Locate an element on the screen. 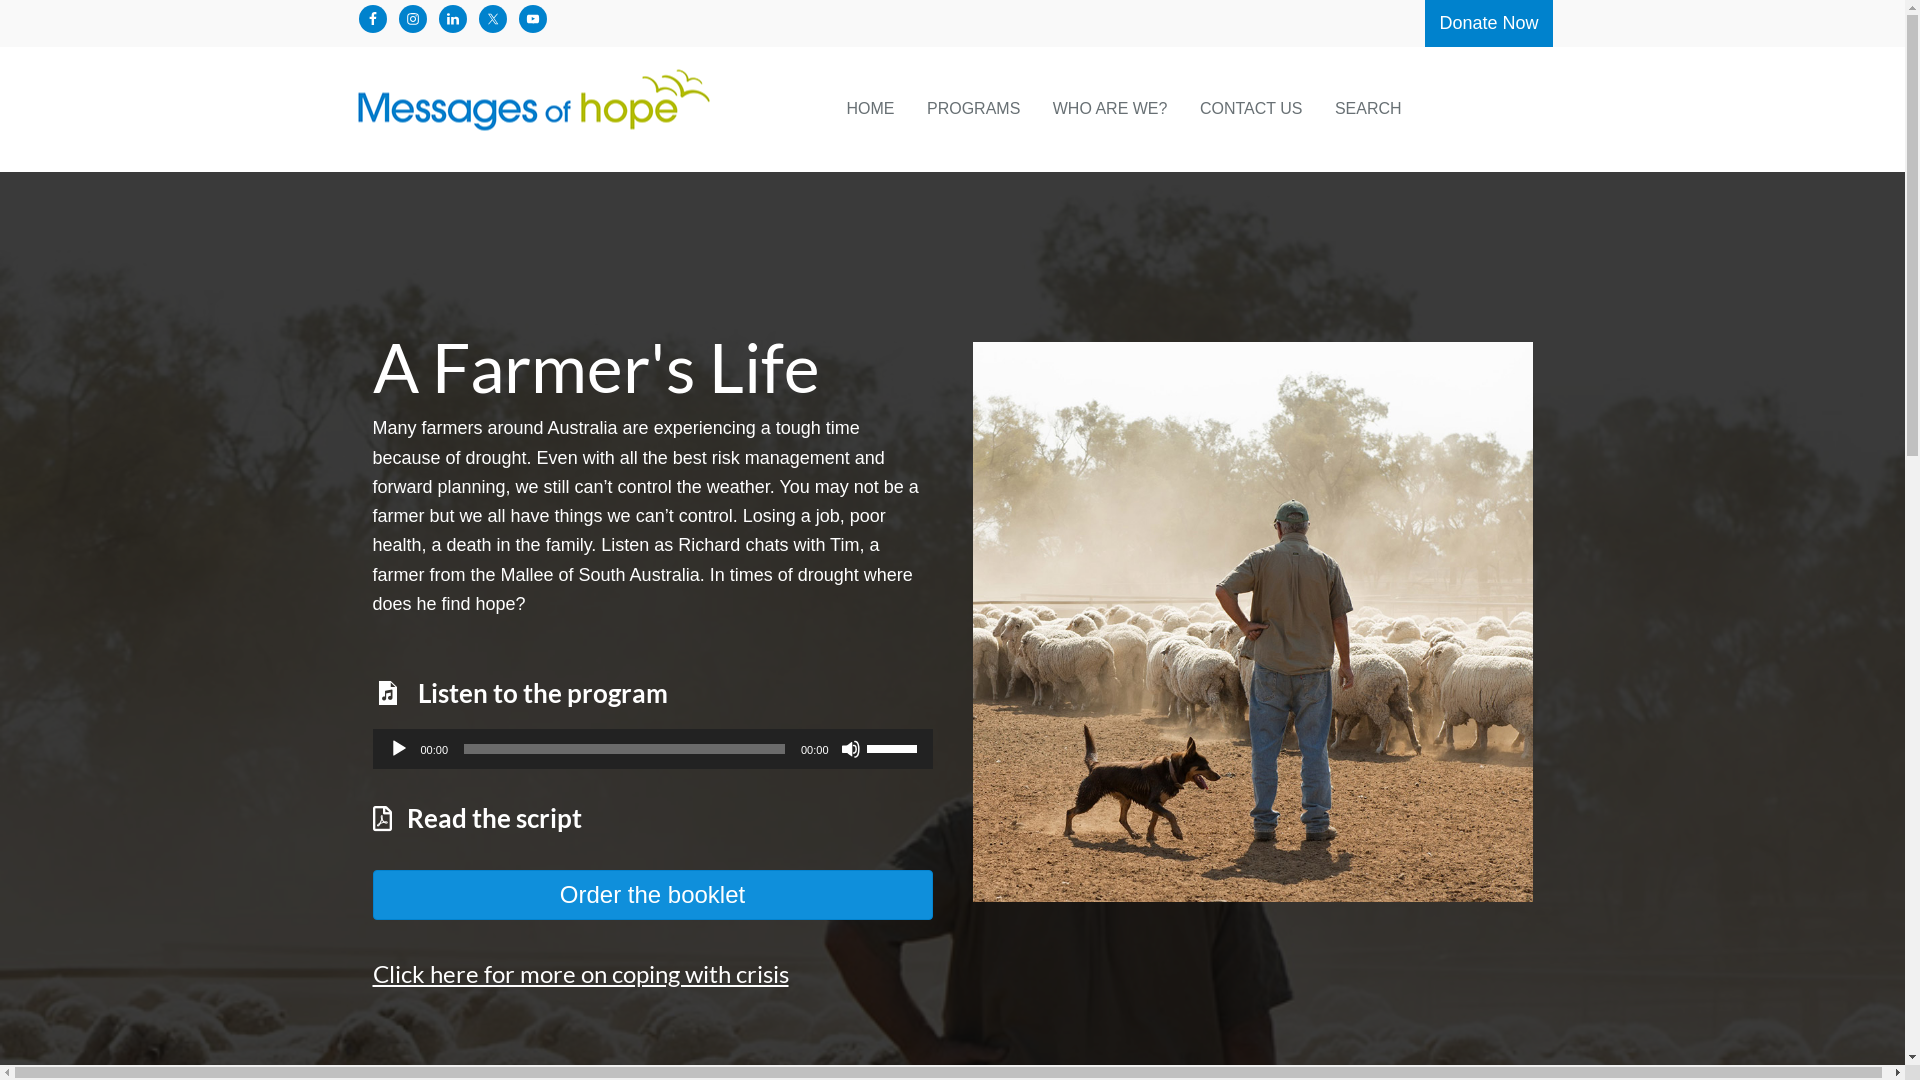 The height and width of the screenshot is (1080, 1920). Order the booklet is located at coordinates (652, 895).